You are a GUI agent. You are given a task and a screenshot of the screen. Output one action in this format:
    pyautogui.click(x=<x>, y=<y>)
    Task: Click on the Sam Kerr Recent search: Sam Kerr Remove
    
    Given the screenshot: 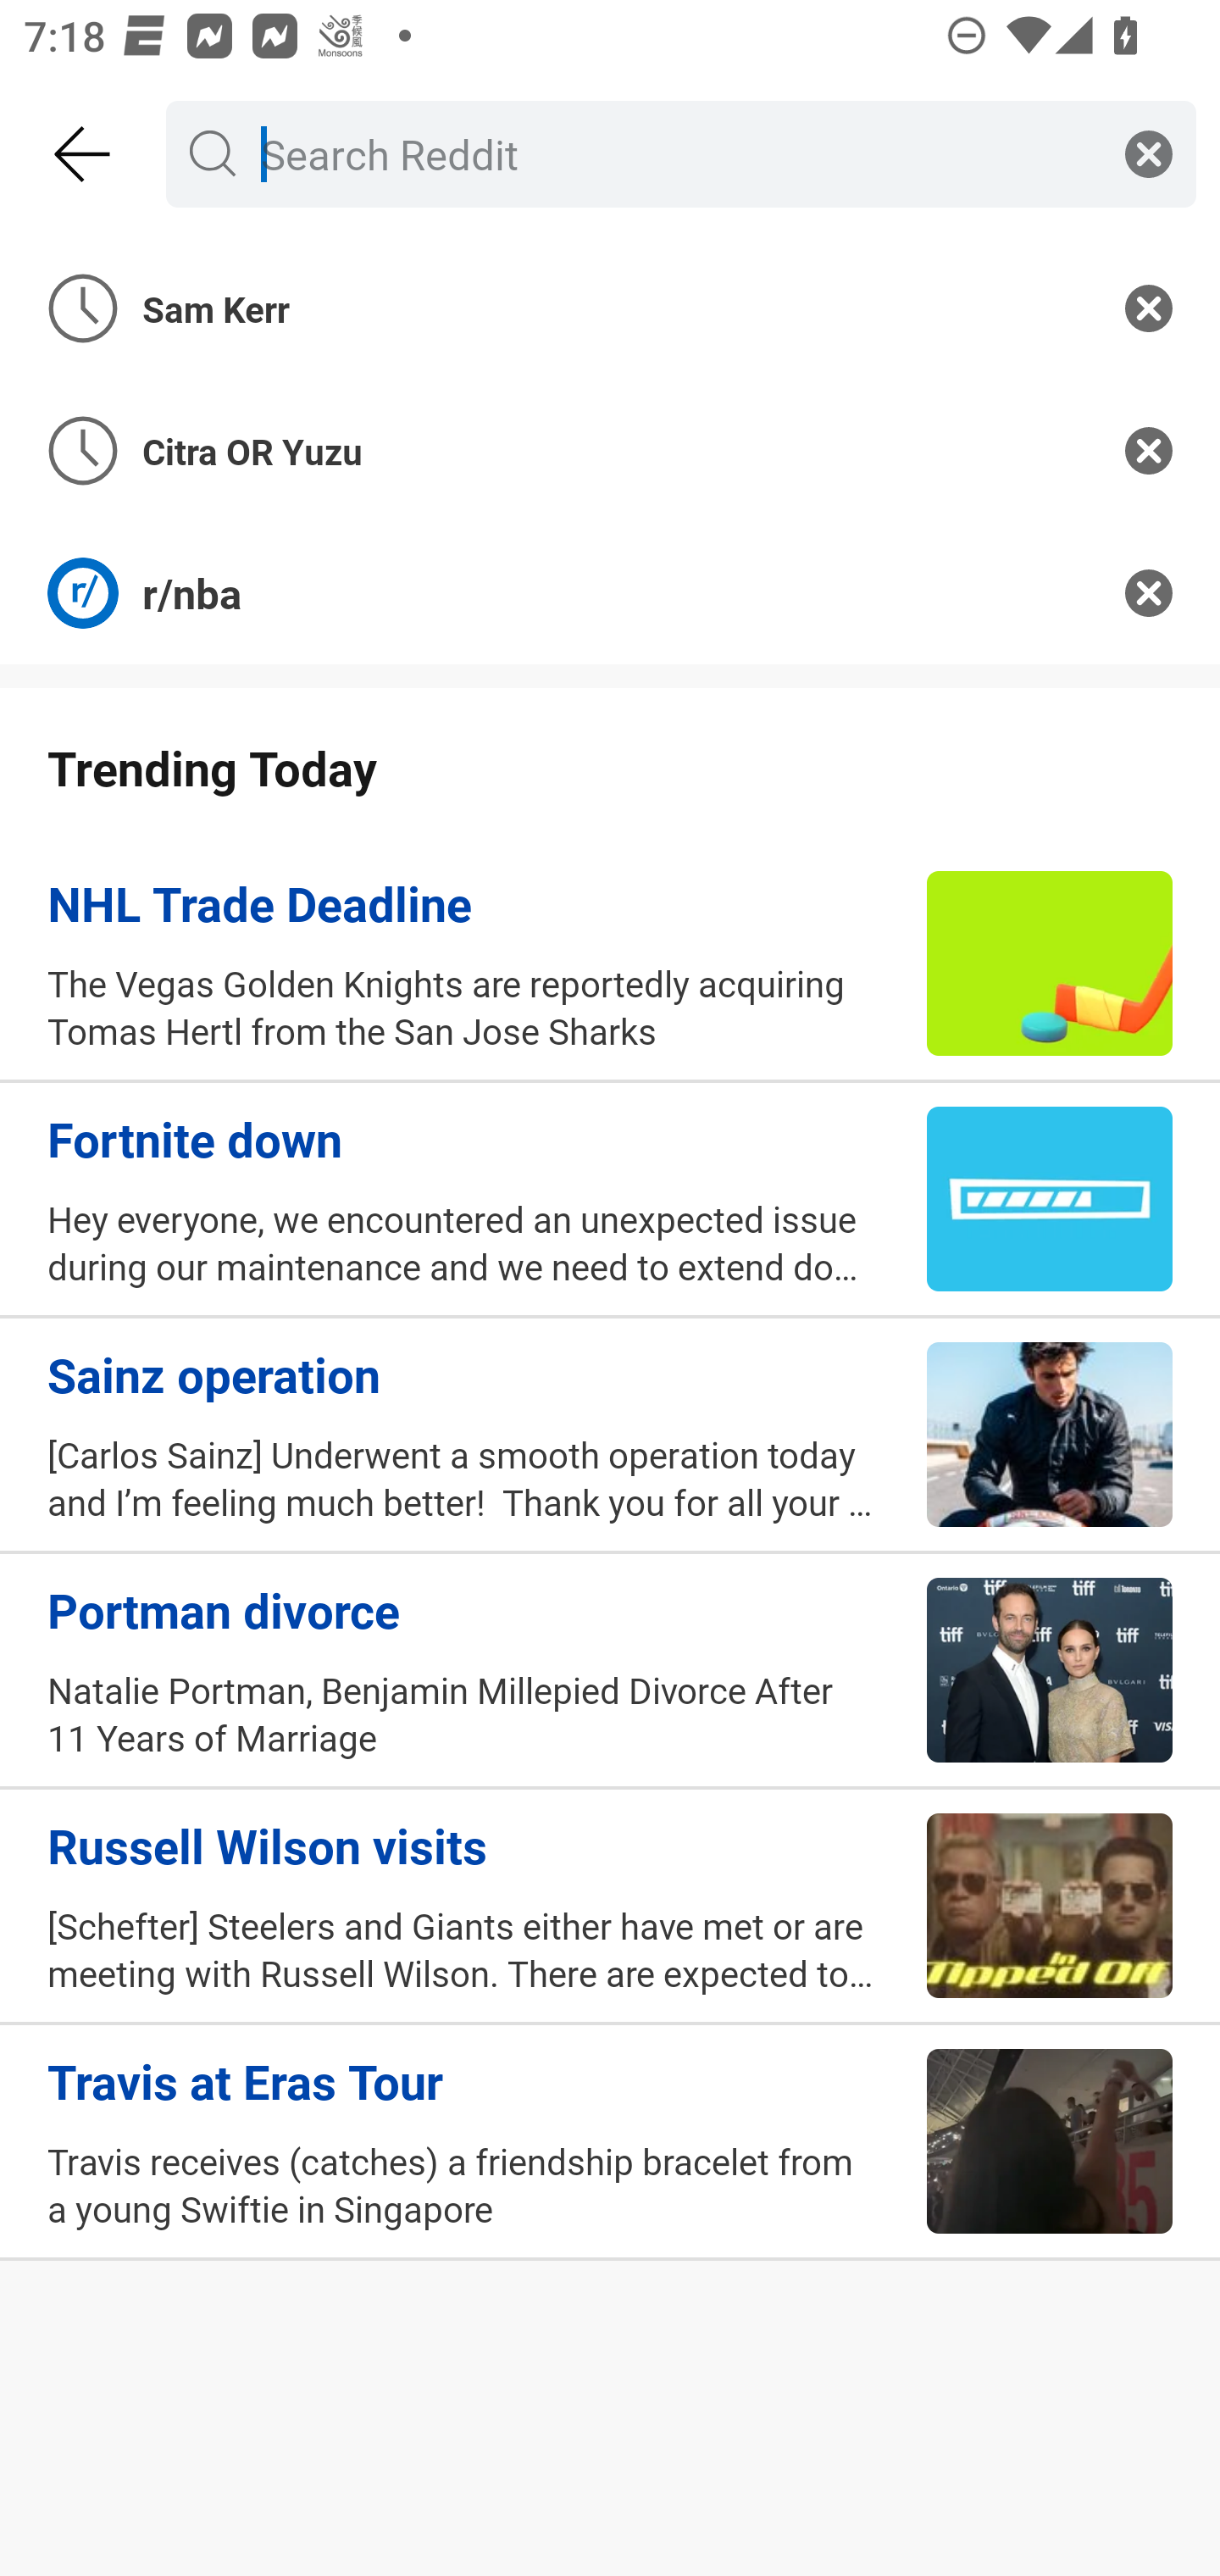 What is the action you would take?
    pyautogui.click(x=610, y=307)
    